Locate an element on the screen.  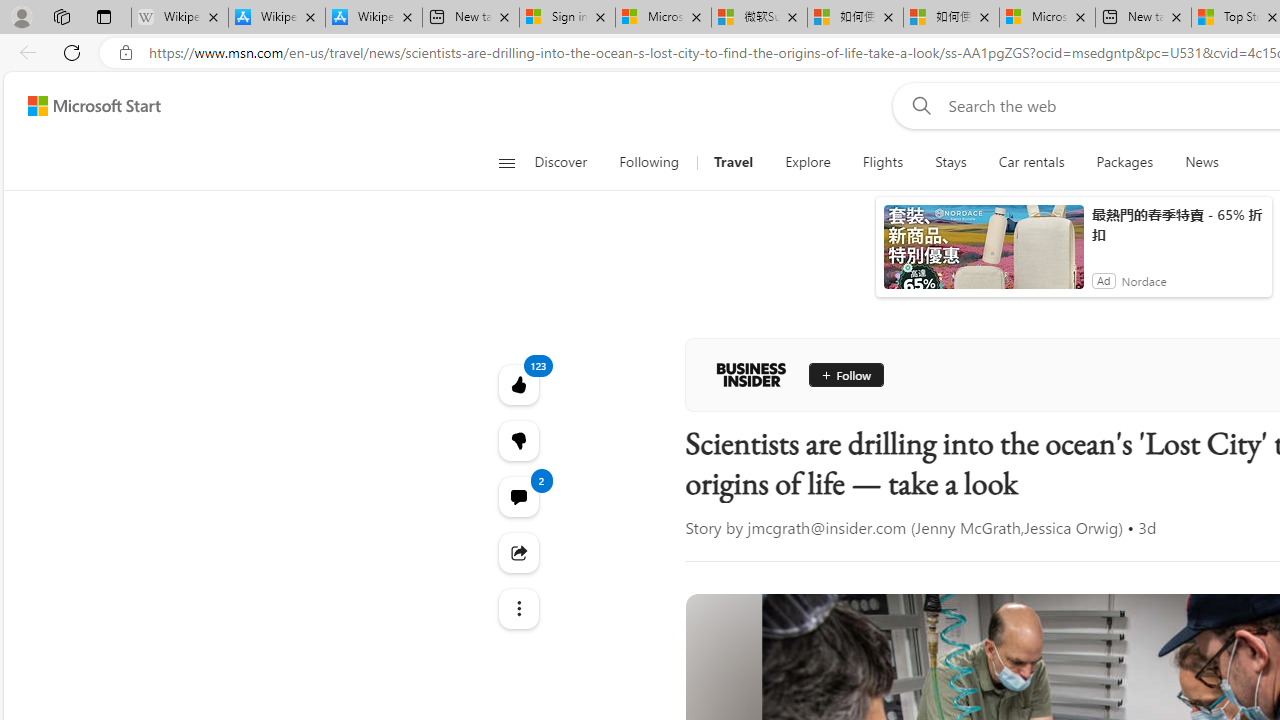
Business Insider is located at coordinates (751, 374).